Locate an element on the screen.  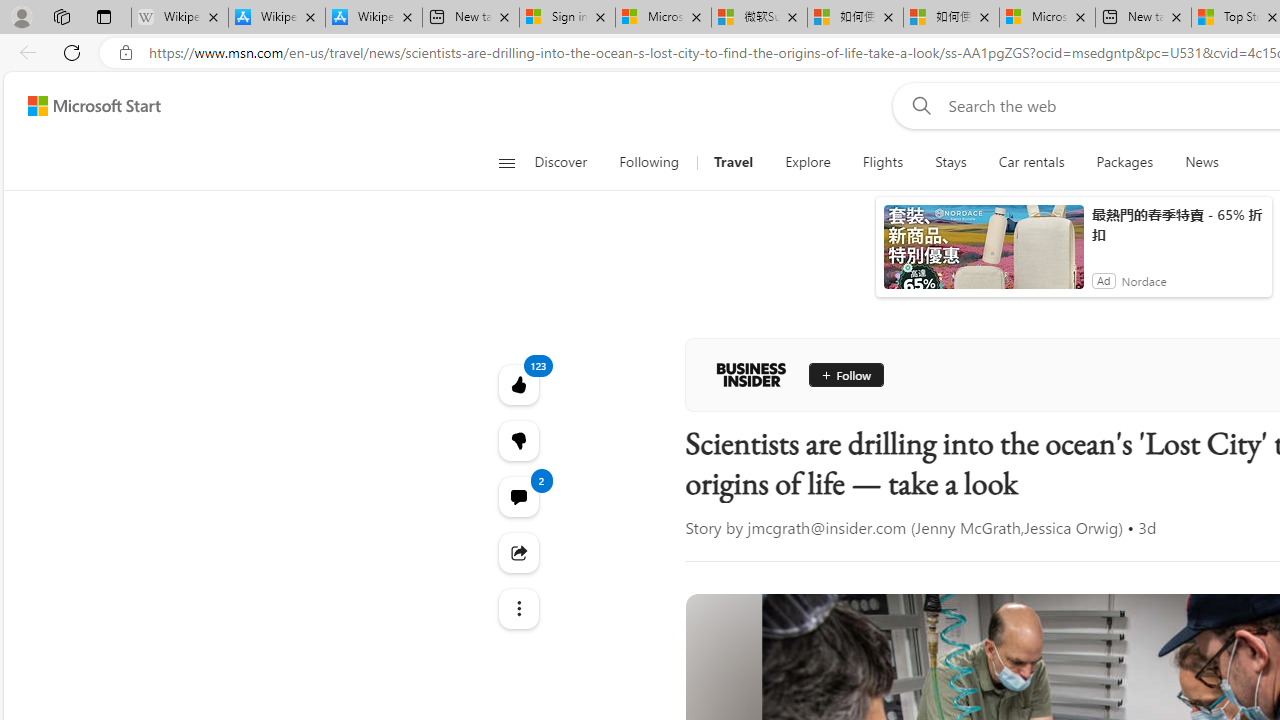
Business Insider is located at coordinates (751, 374).